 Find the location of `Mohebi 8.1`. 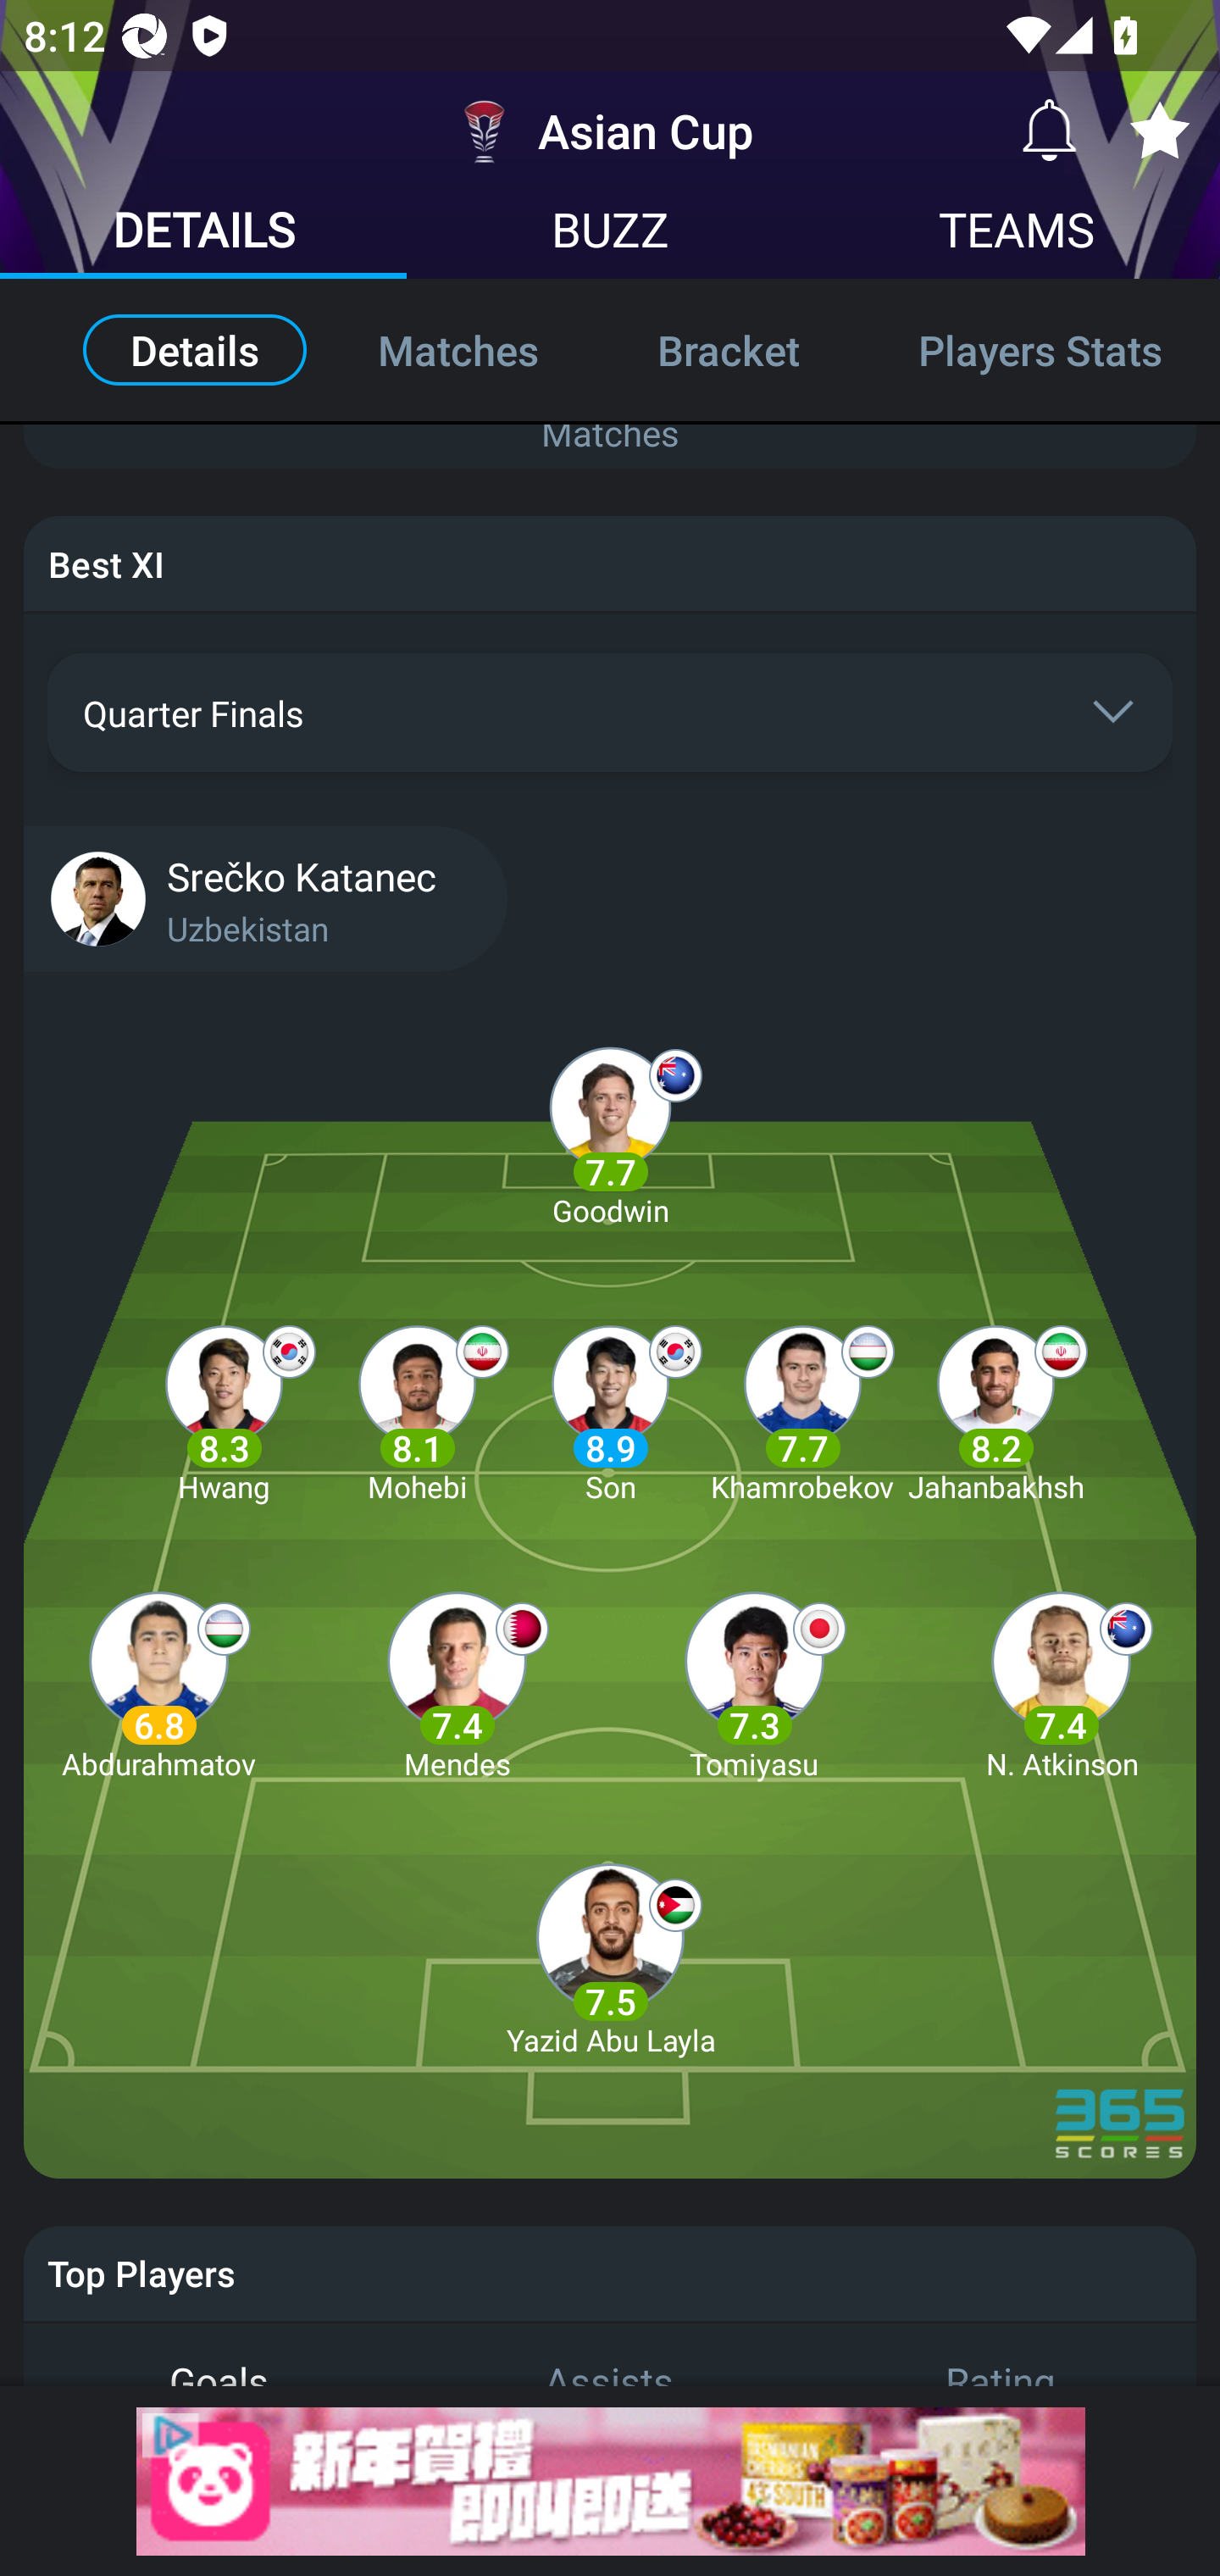

Mohebi 8.1 is located at coordinates (417, 1408).